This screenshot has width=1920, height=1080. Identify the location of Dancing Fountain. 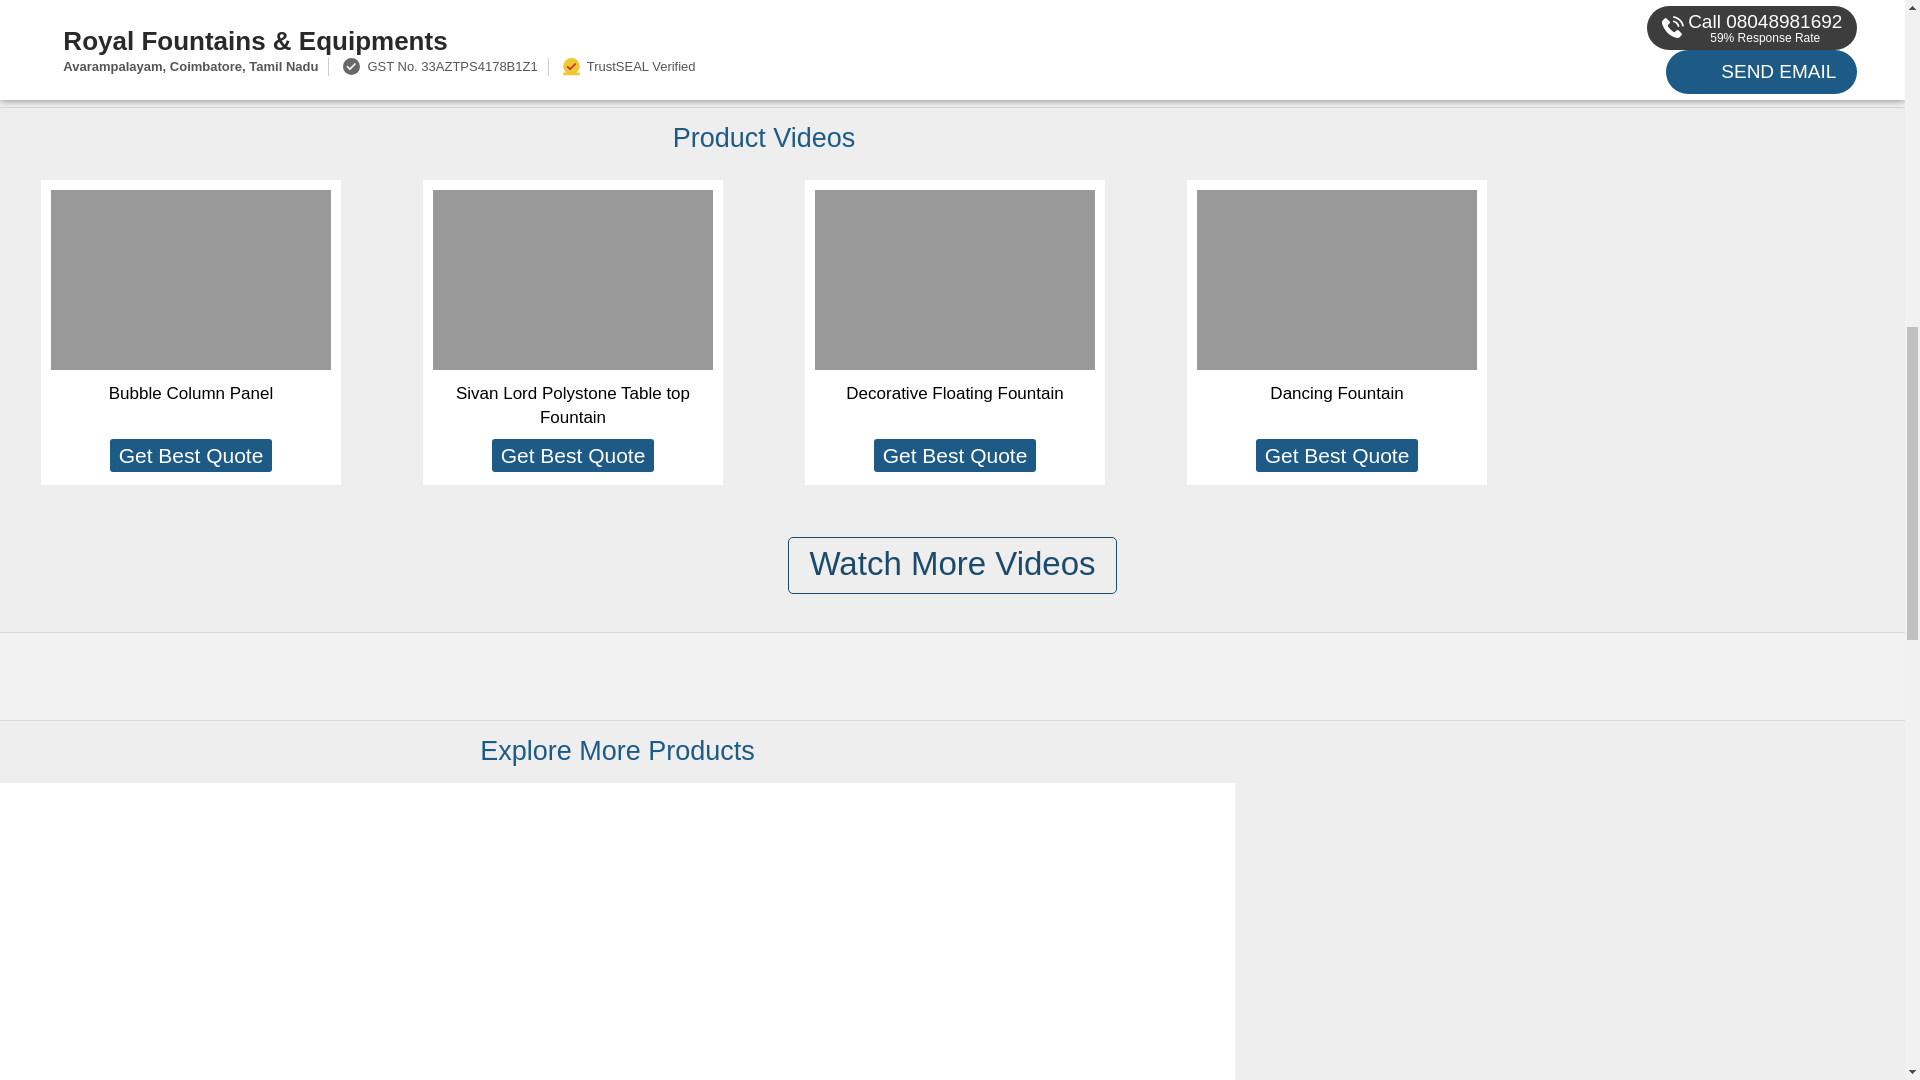
(1336, 393).